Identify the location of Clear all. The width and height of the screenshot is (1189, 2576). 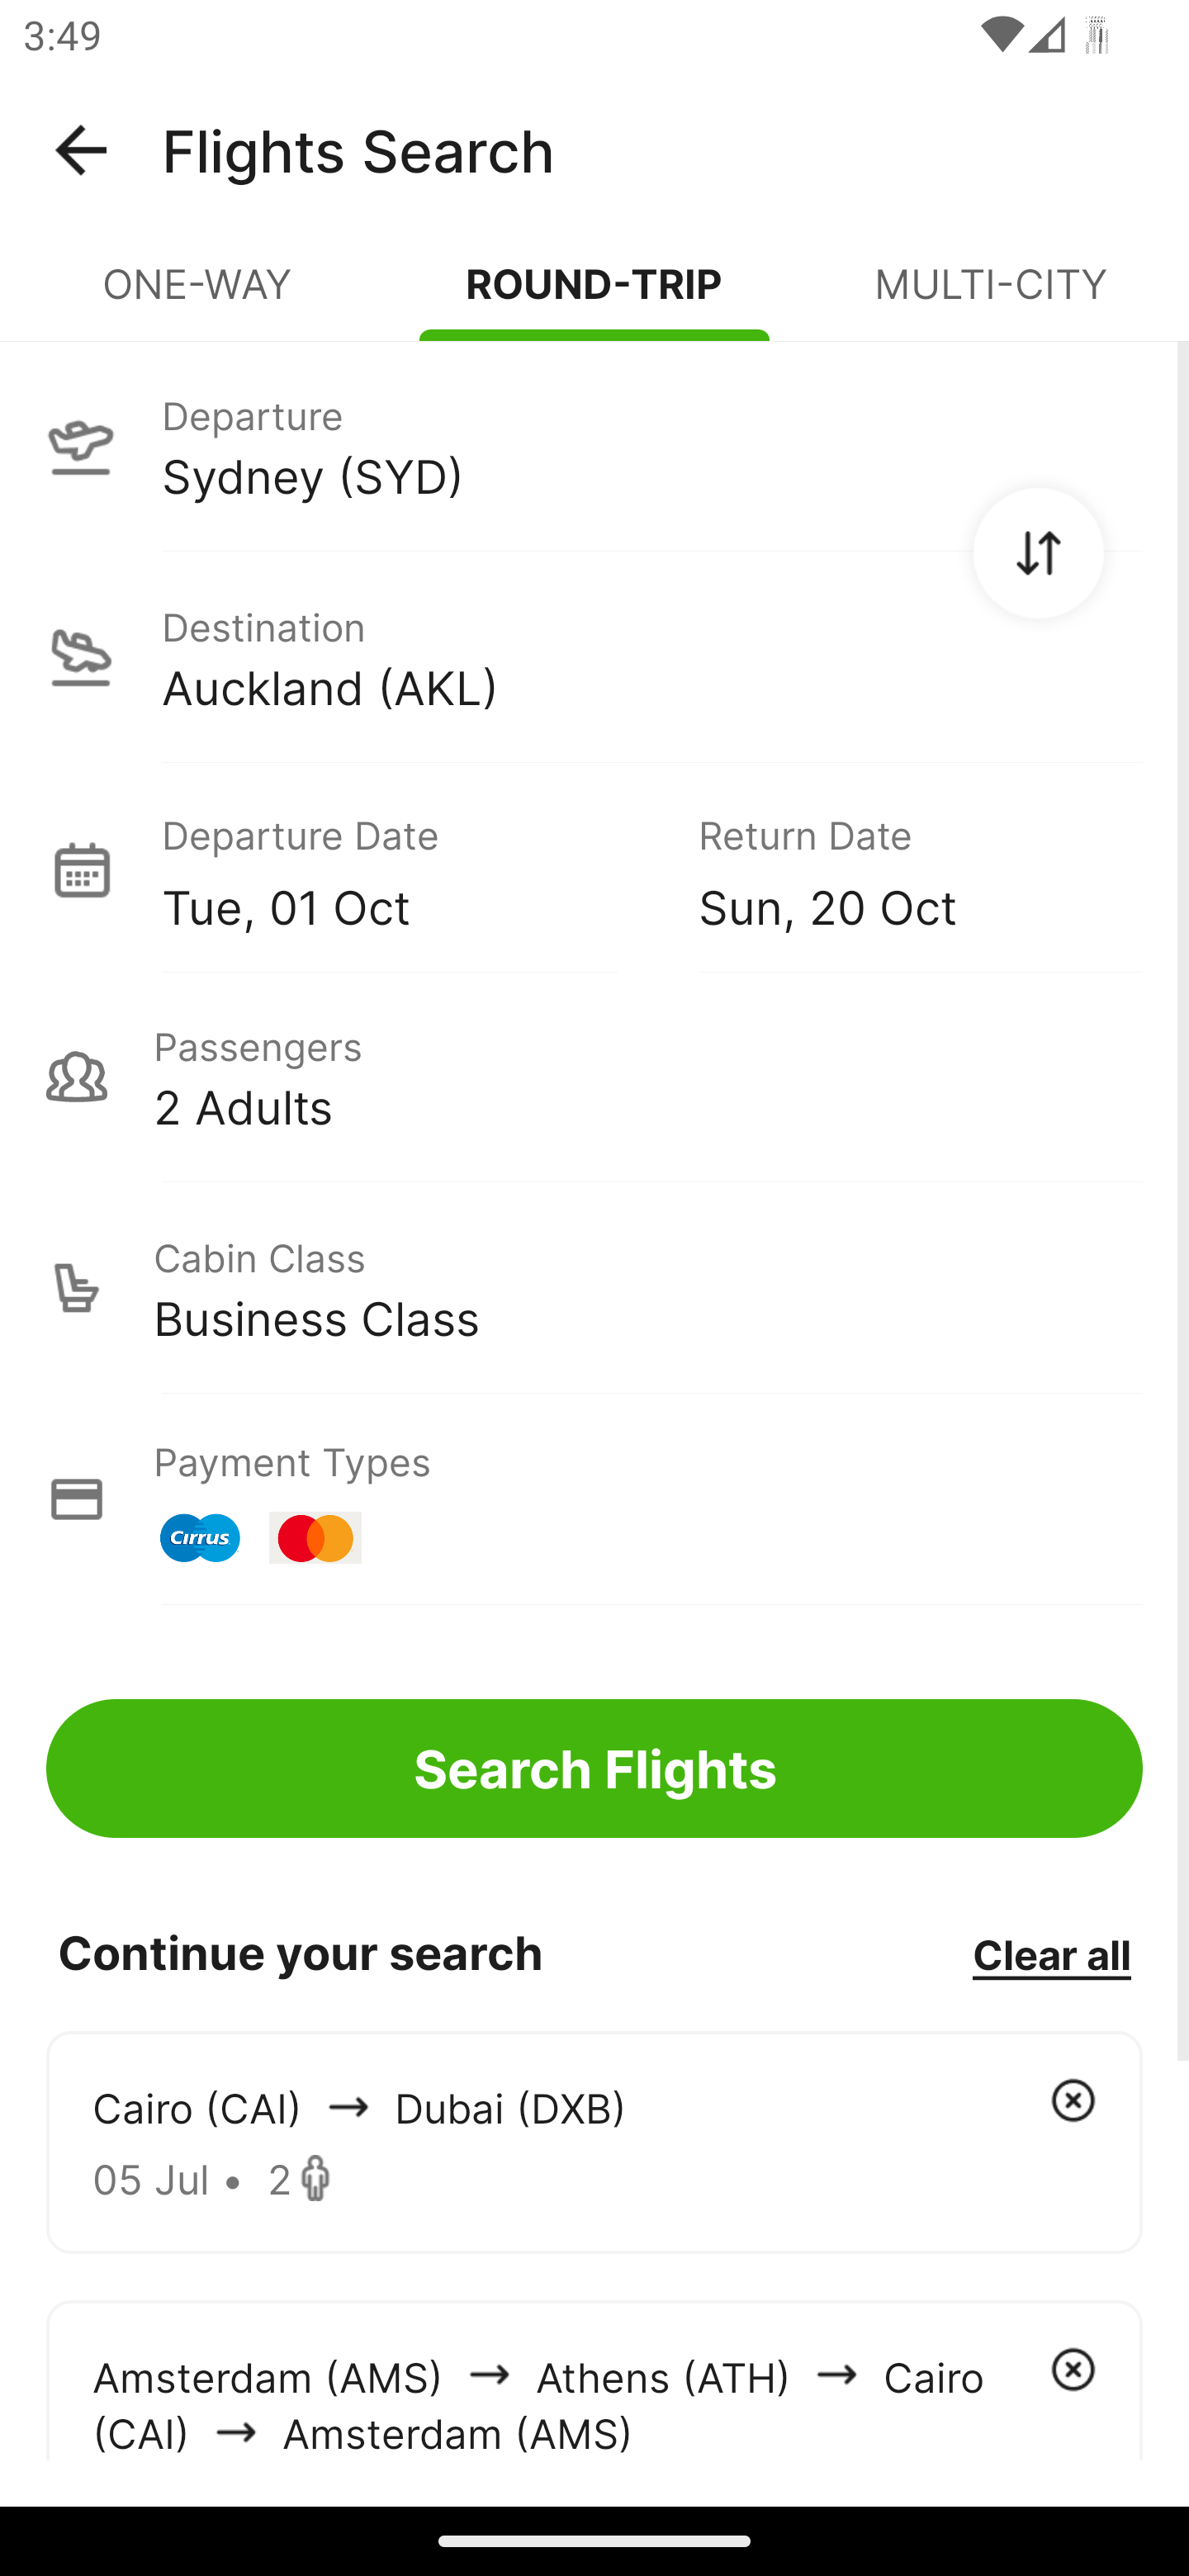
(1051, 1953).